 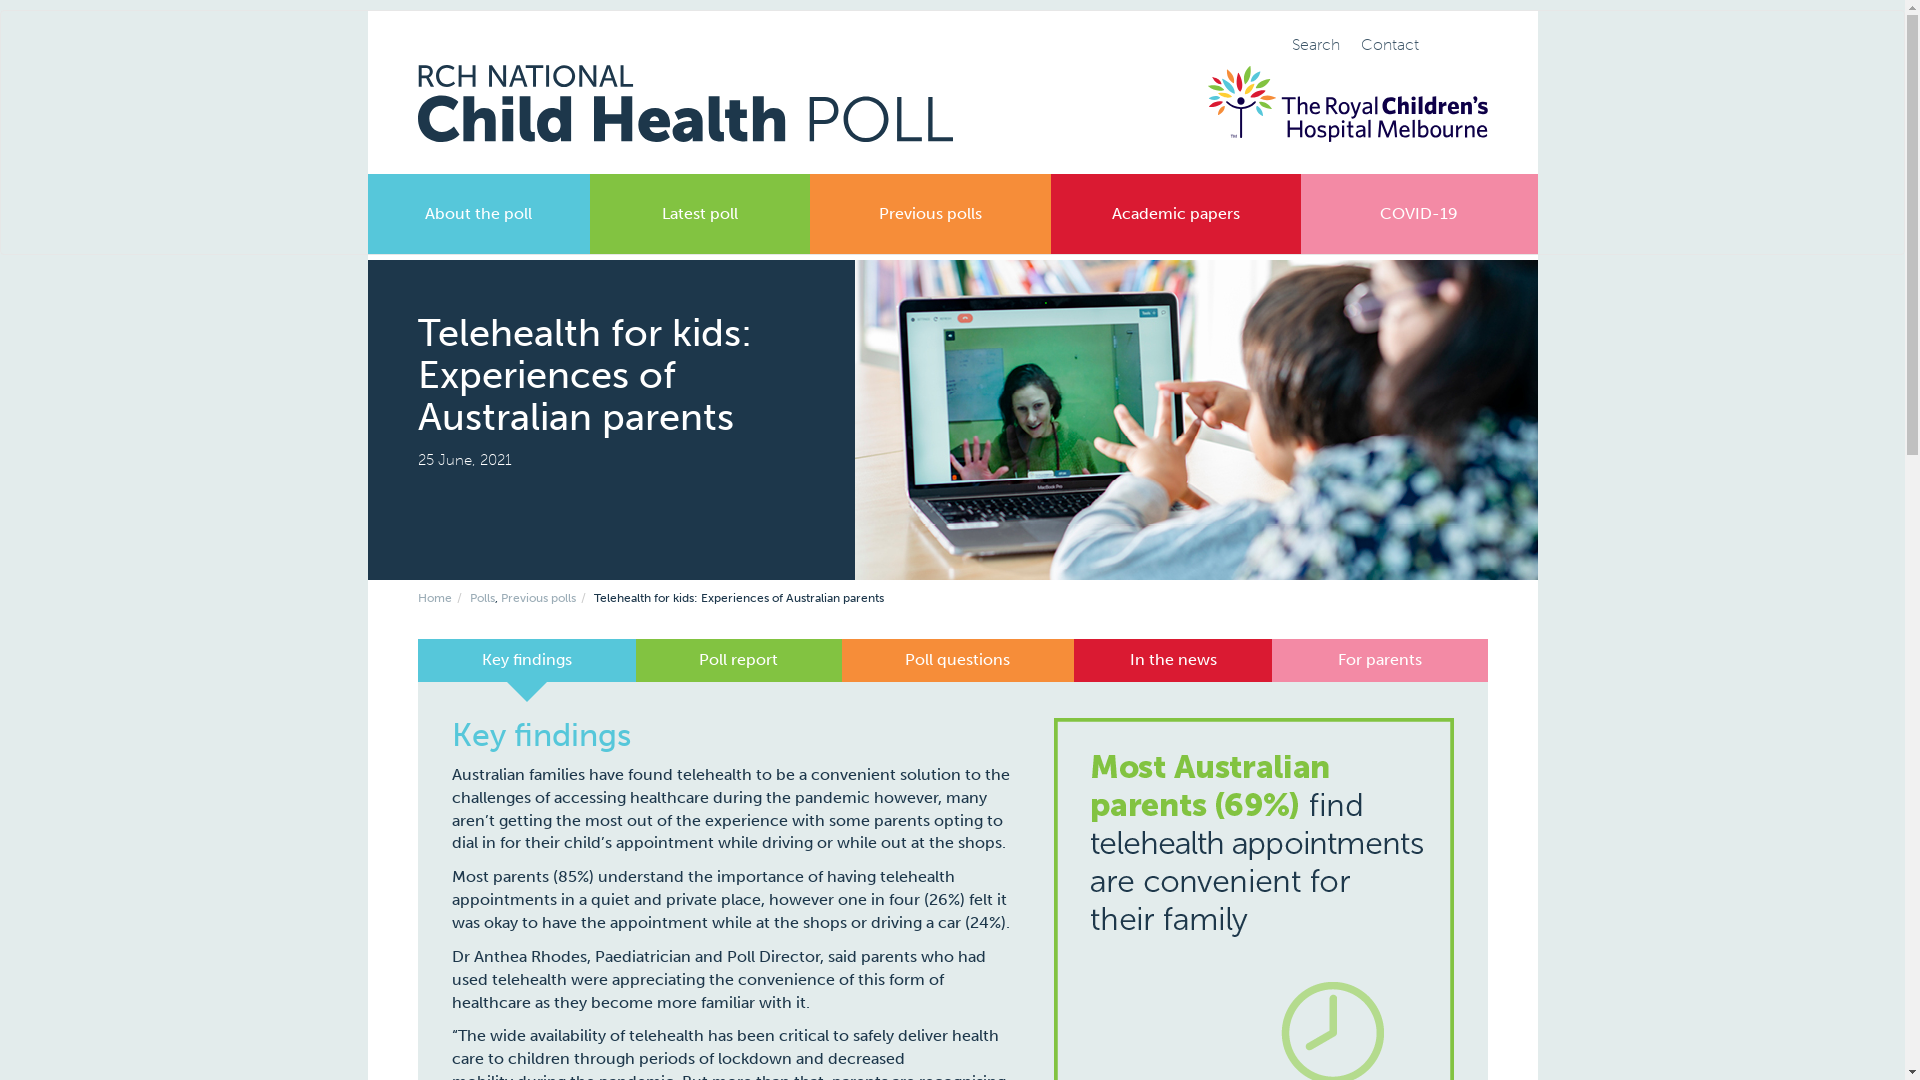 What do you see at coordinates (930, 214) in the screenshot?
I see `Previous polls` at bounding box center [930, 214].